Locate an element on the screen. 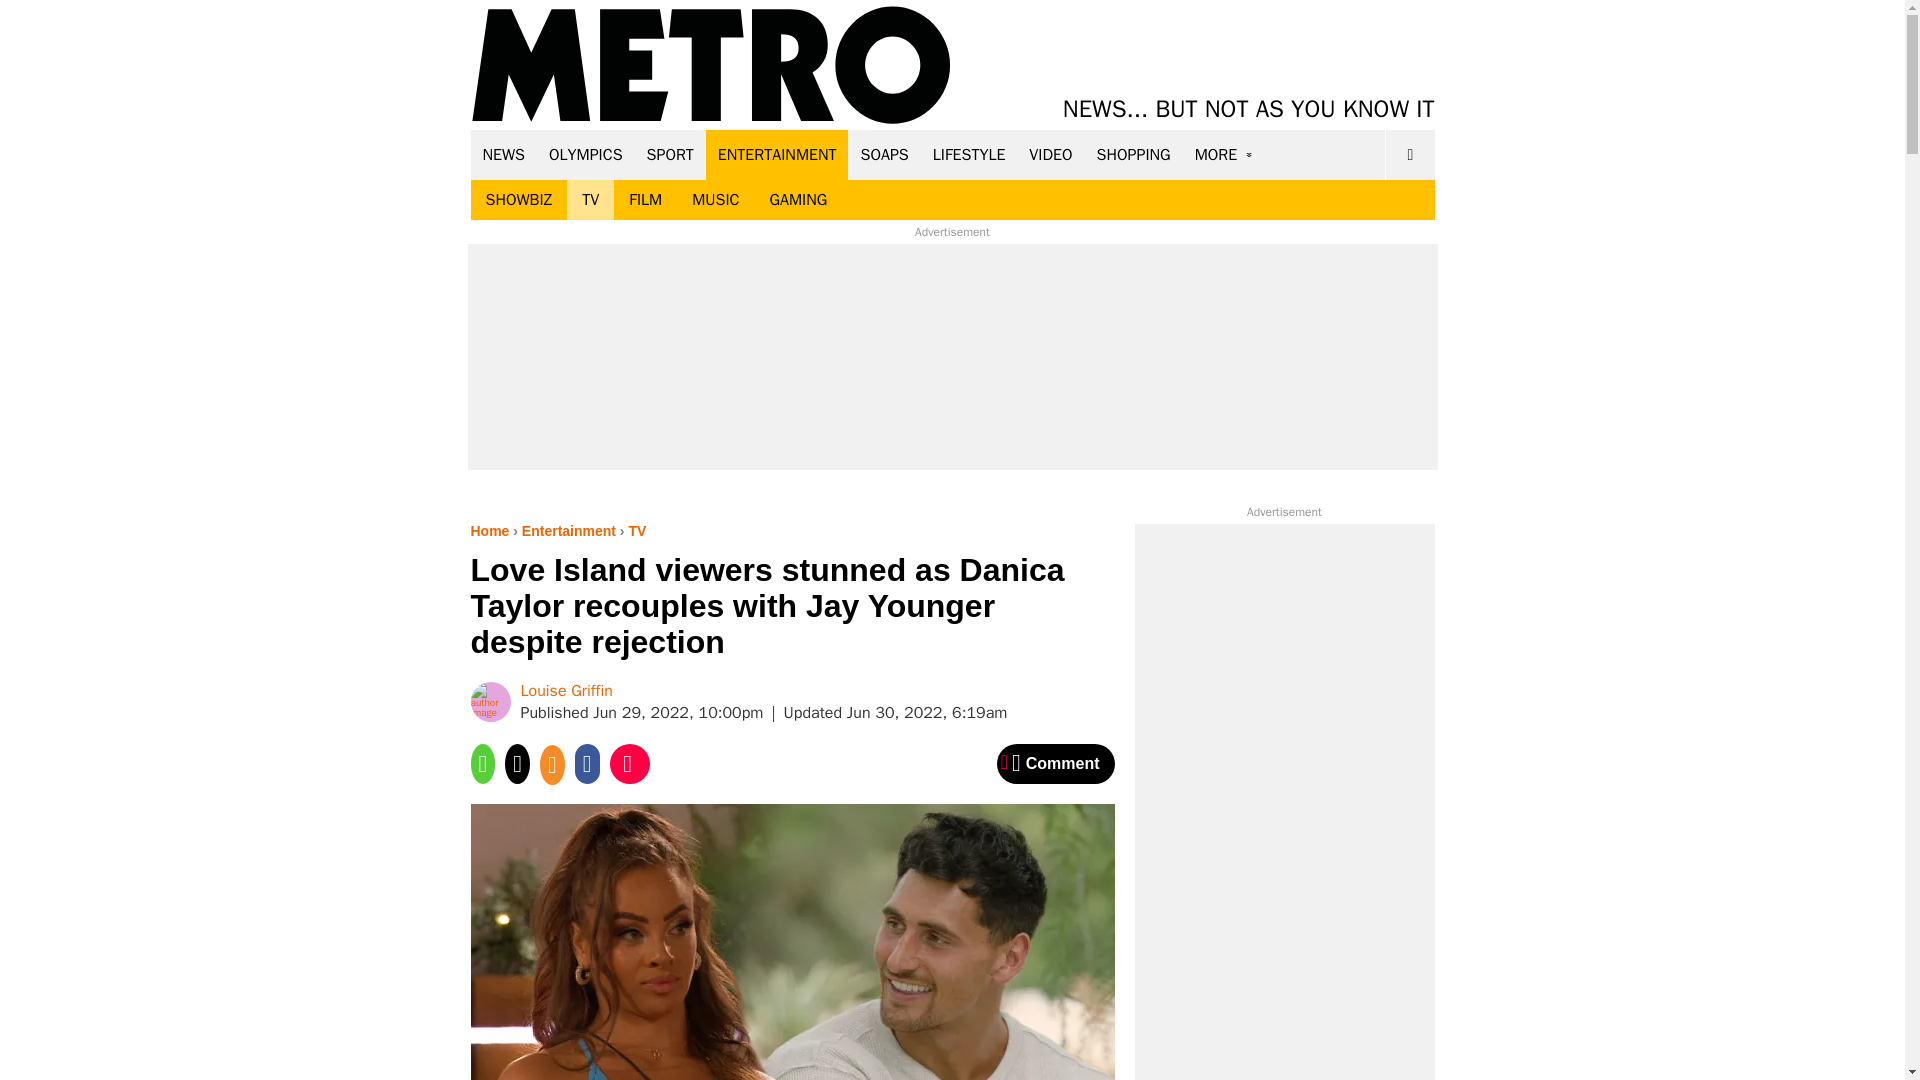 The width and height of the screenshot is (1920, 1080). TV is located at coordinates (590, 200).